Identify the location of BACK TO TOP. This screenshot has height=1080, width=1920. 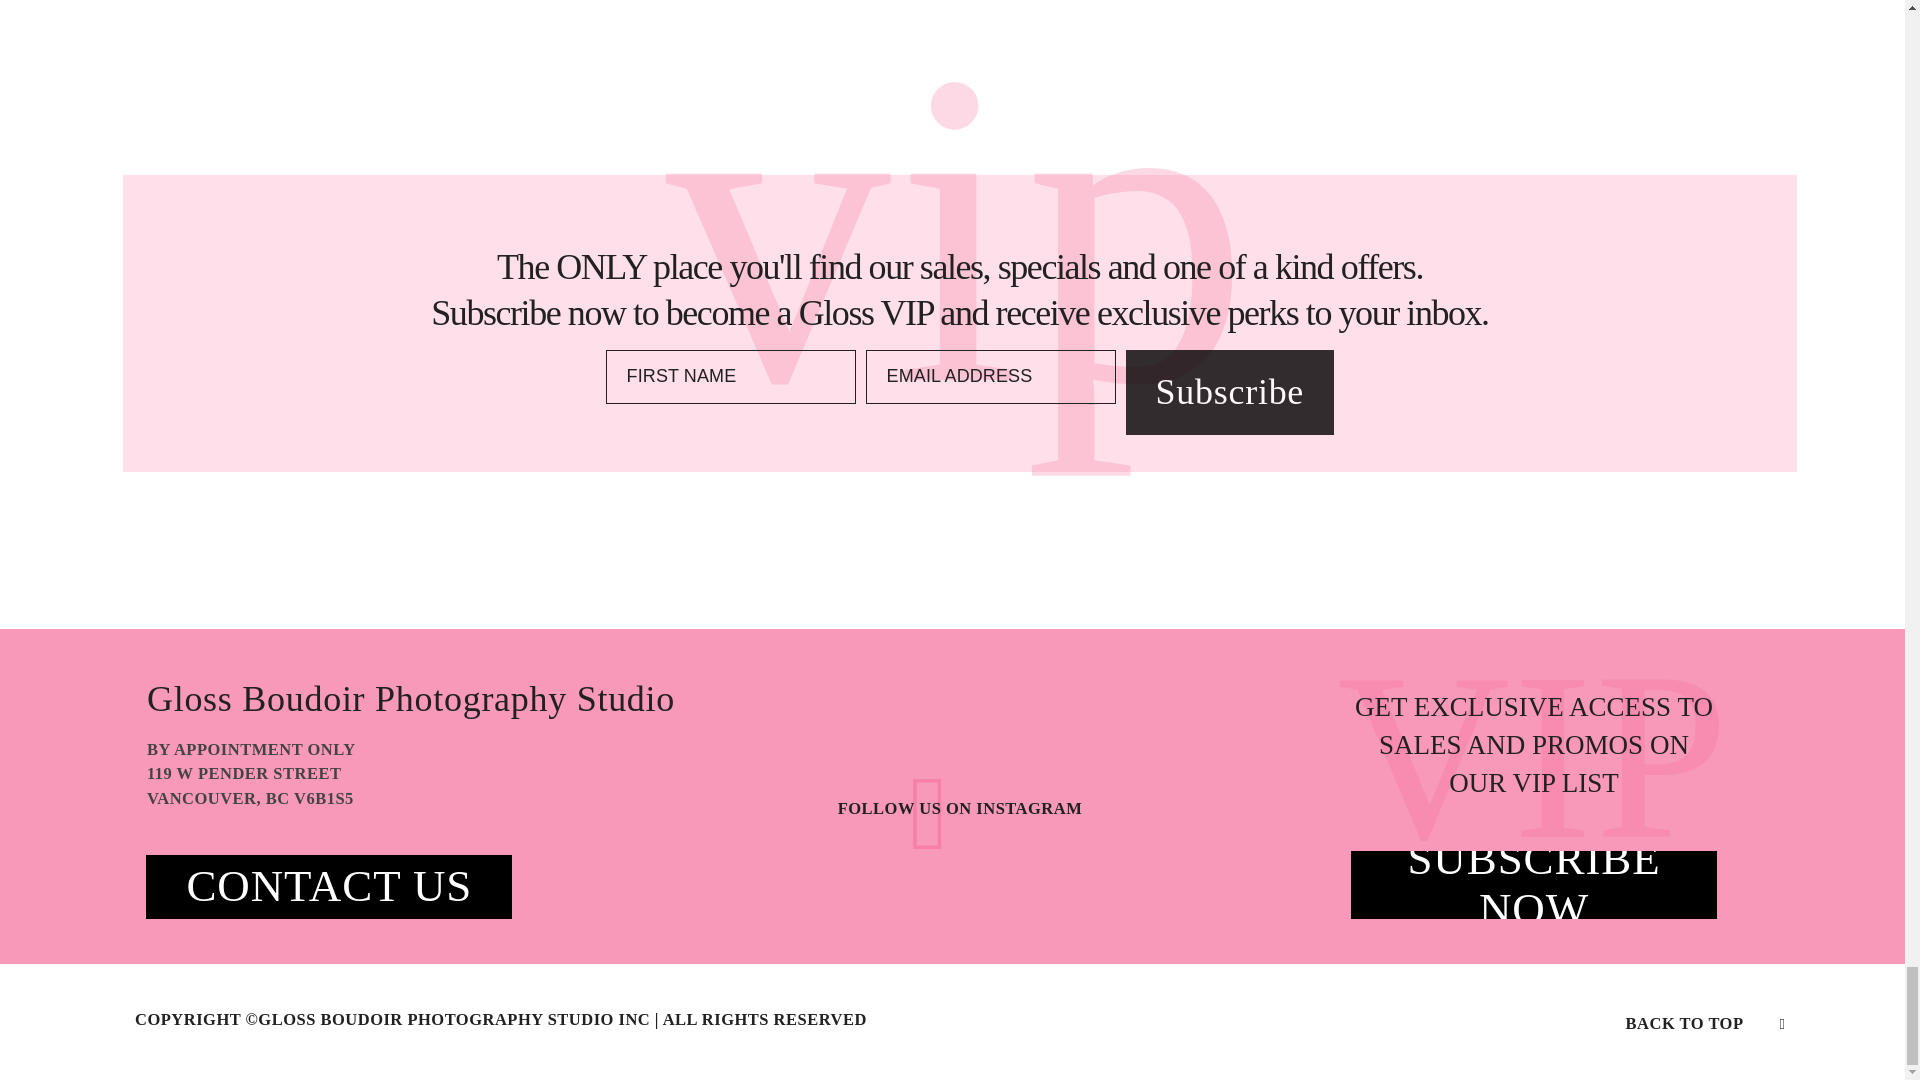
(1706, 1022).